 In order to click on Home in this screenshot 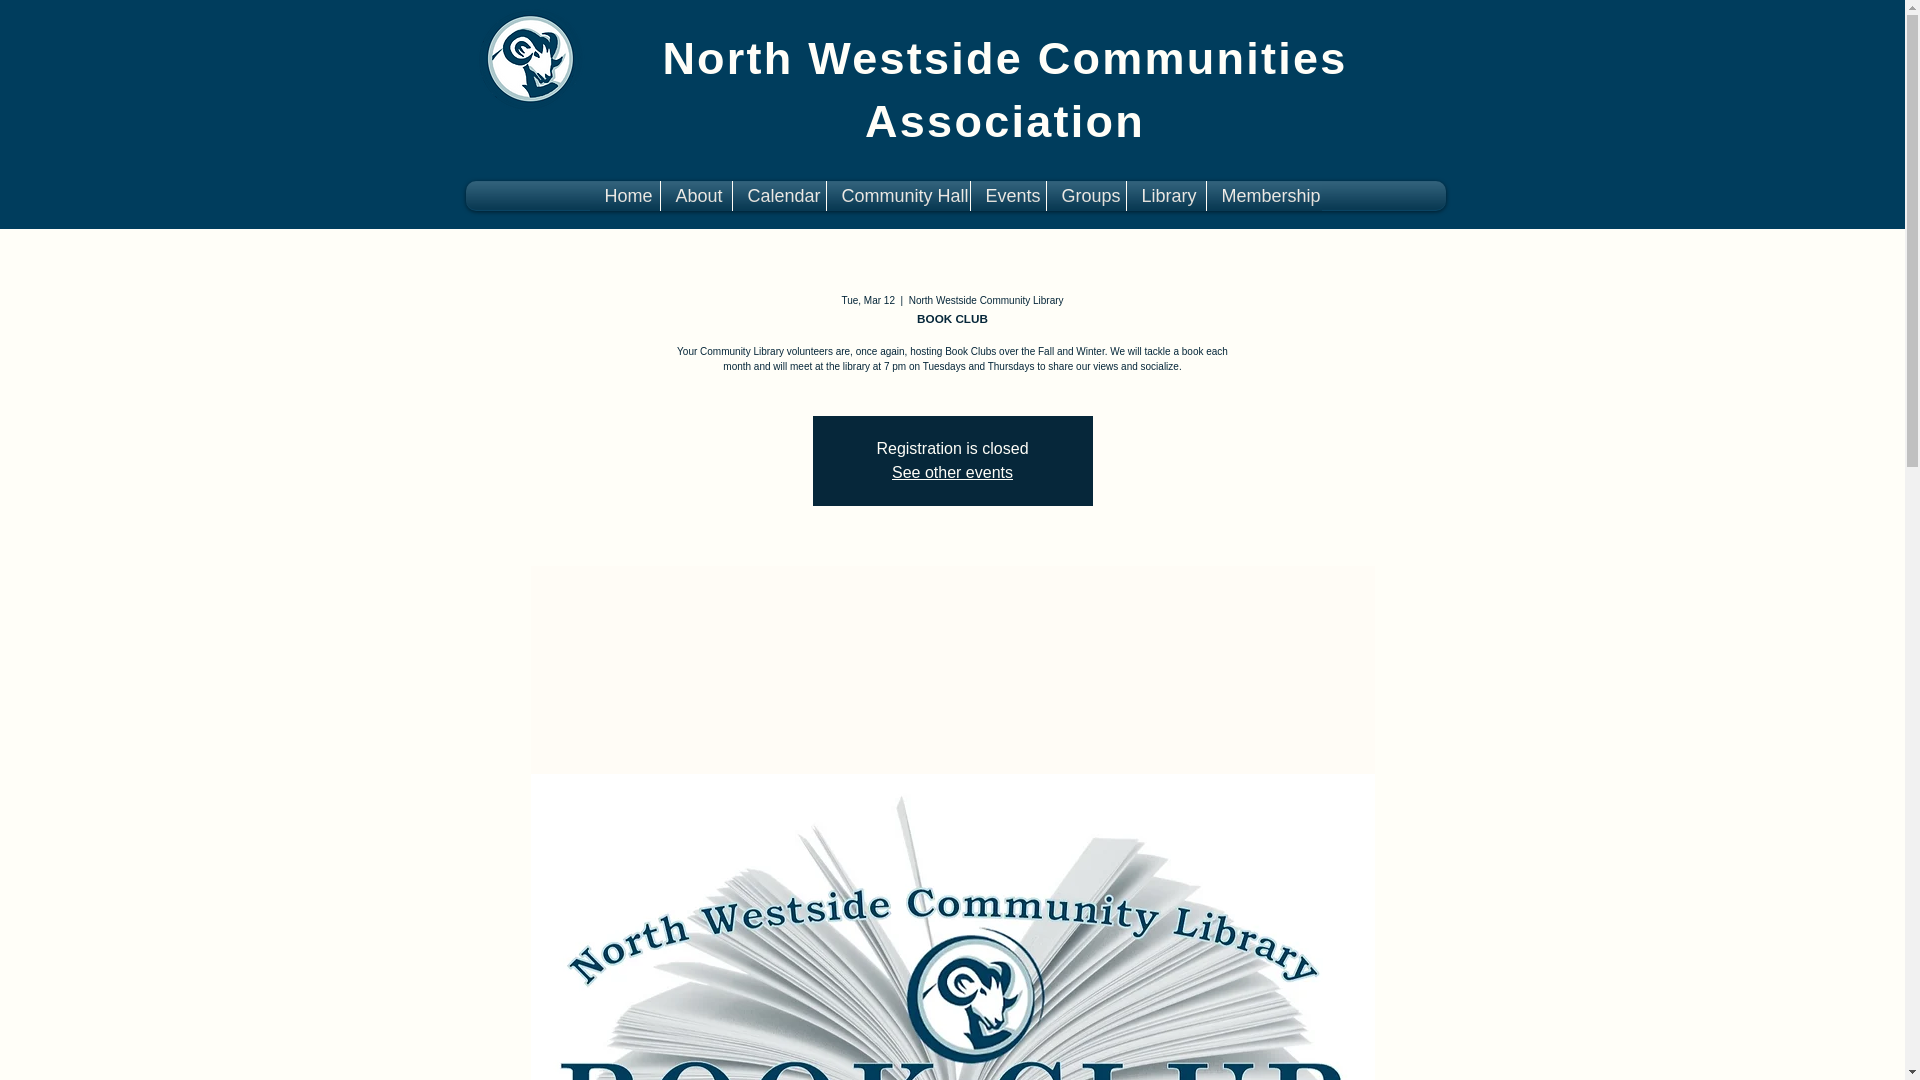, I will do `click(624, 196)`.